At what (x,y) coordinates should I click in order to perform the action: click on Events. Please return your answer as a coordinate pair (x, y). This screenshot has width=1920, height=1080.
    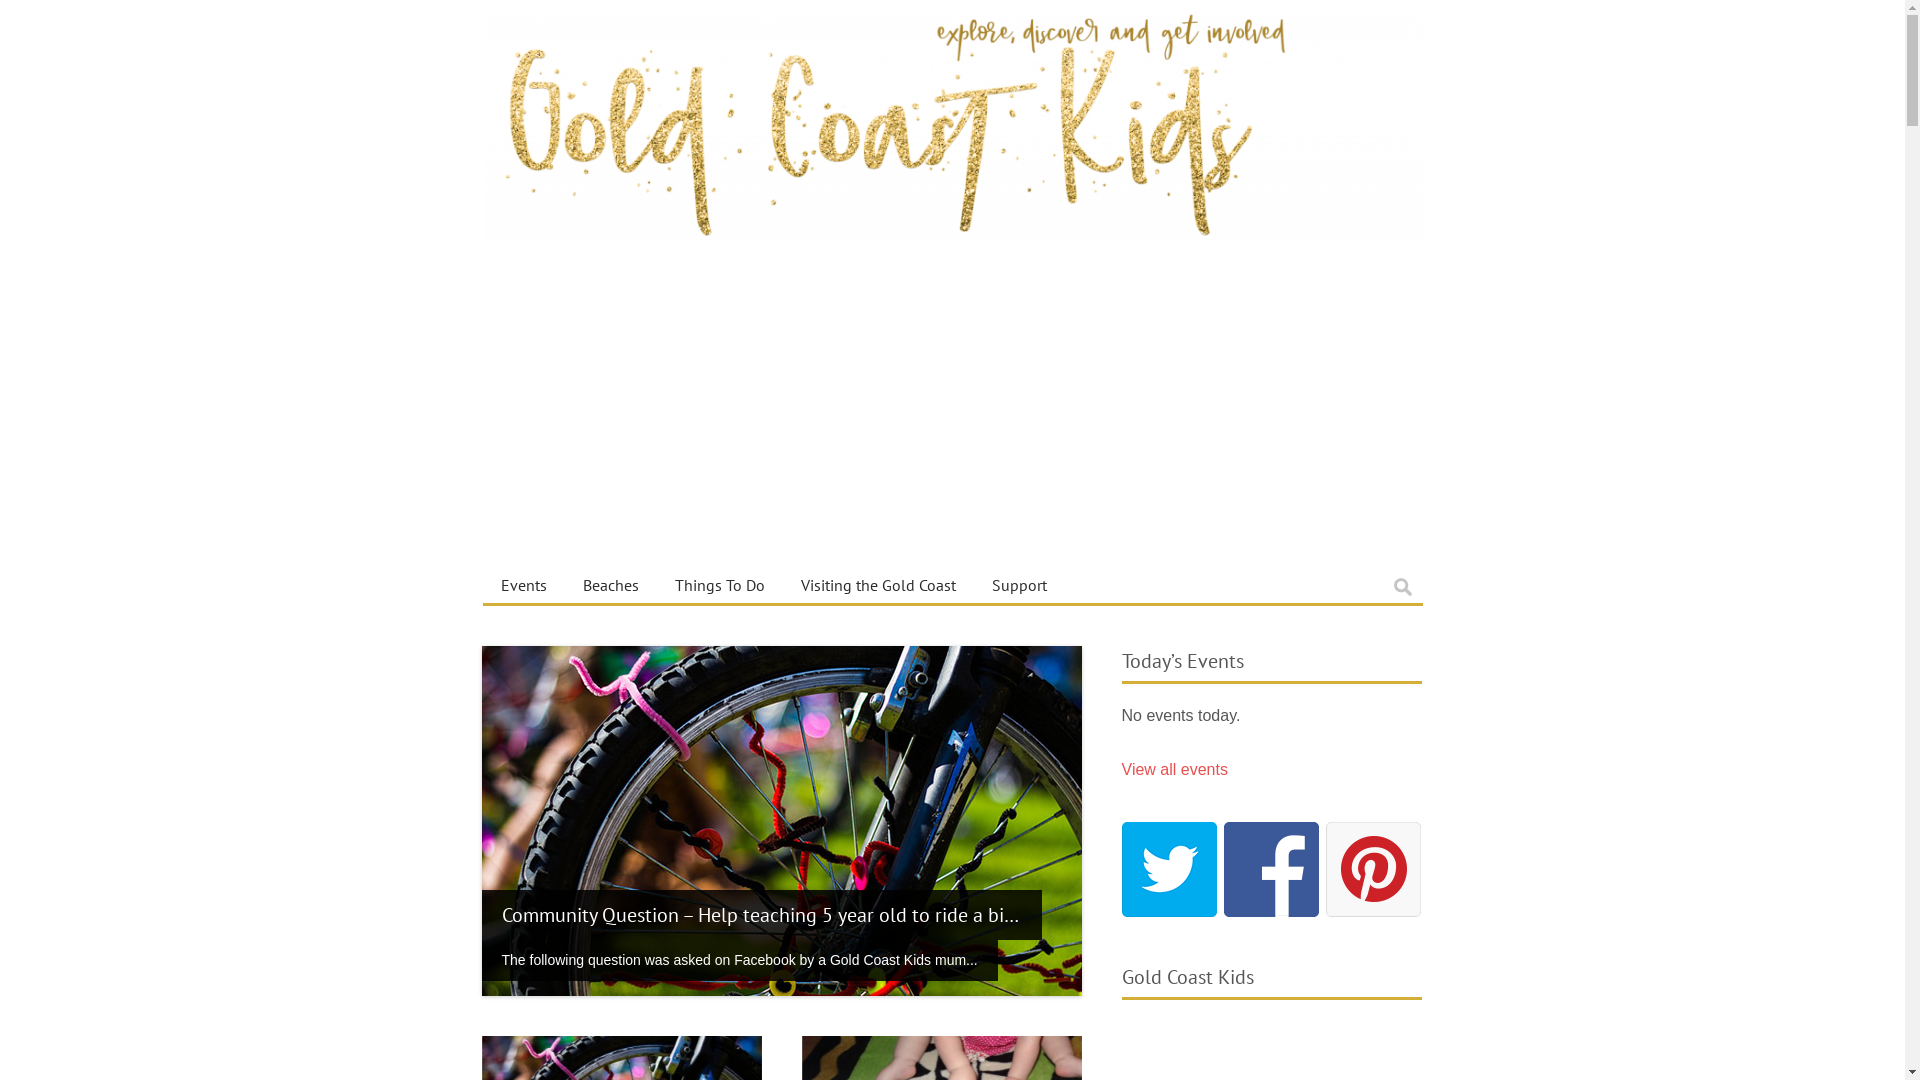
    Looking at the image, I should click on (523, 585).